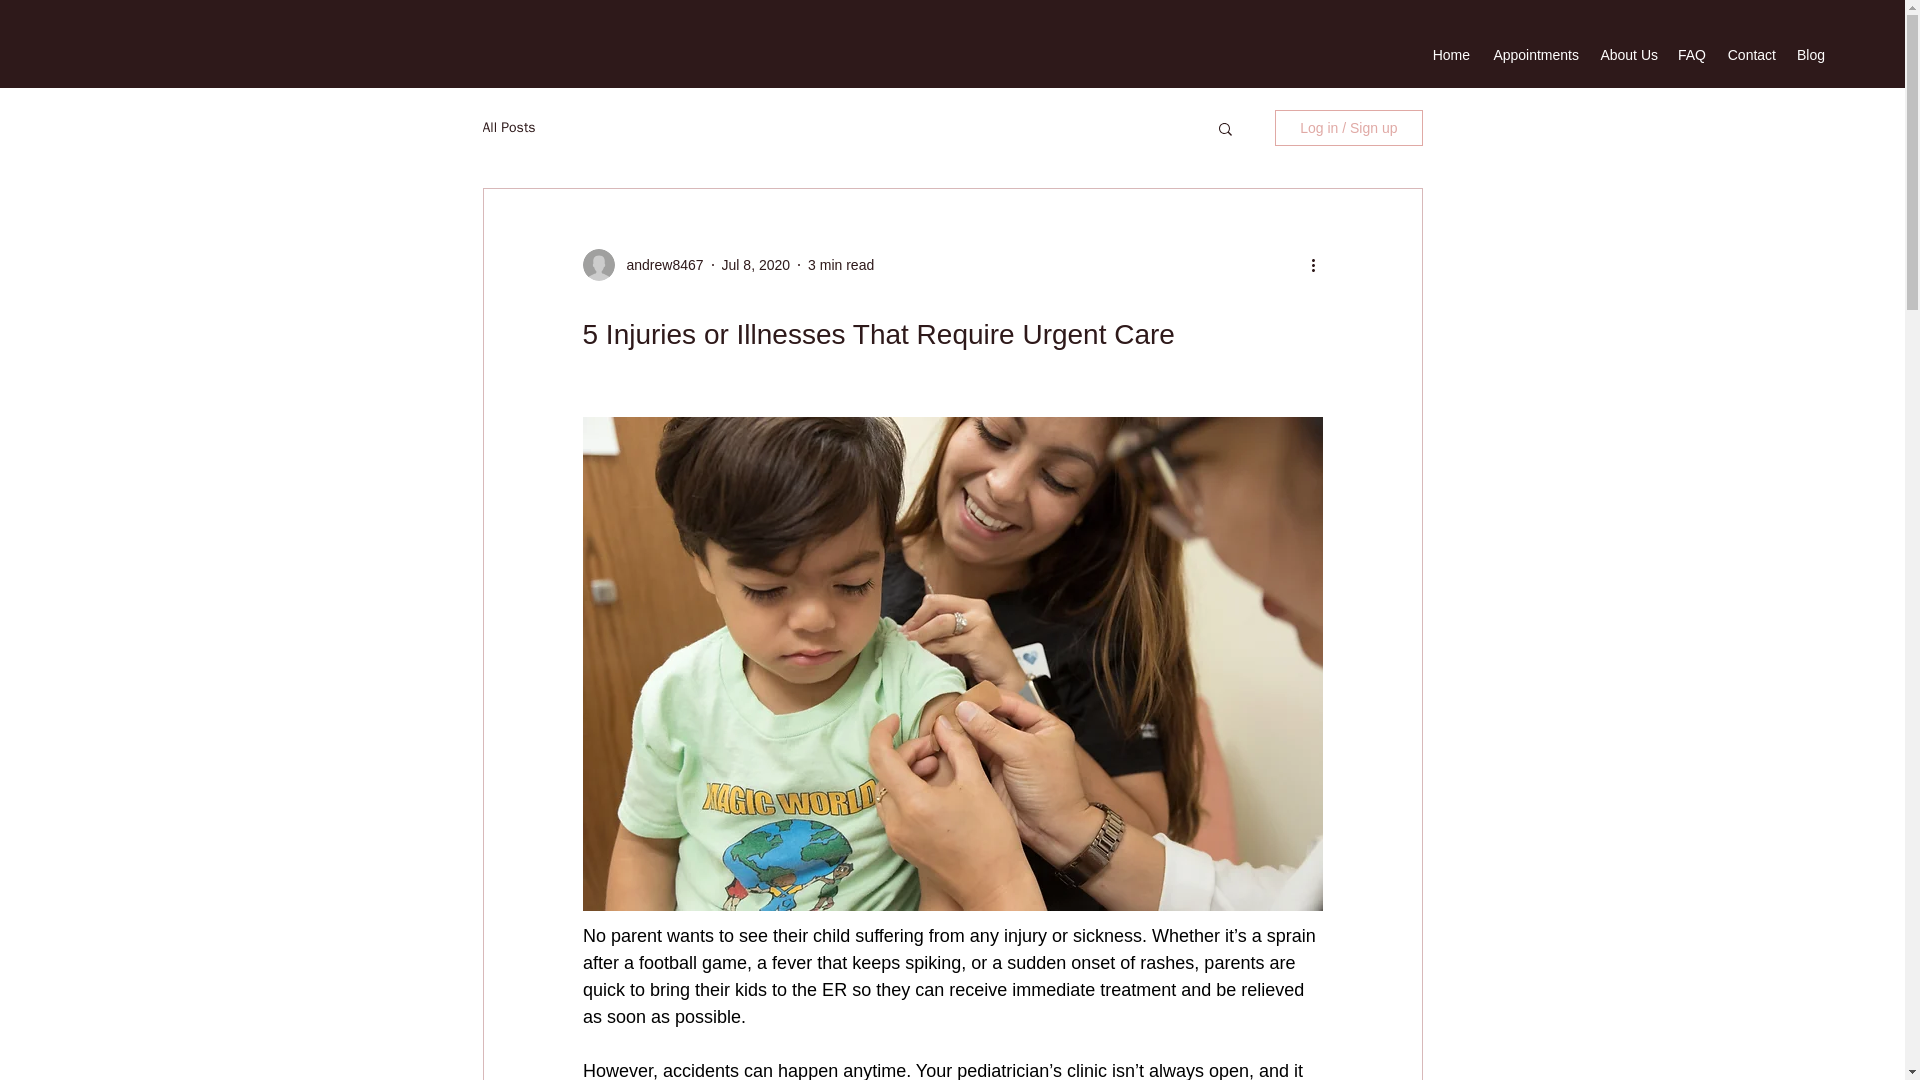  I want to click on FAQ, so click(1692, 54).